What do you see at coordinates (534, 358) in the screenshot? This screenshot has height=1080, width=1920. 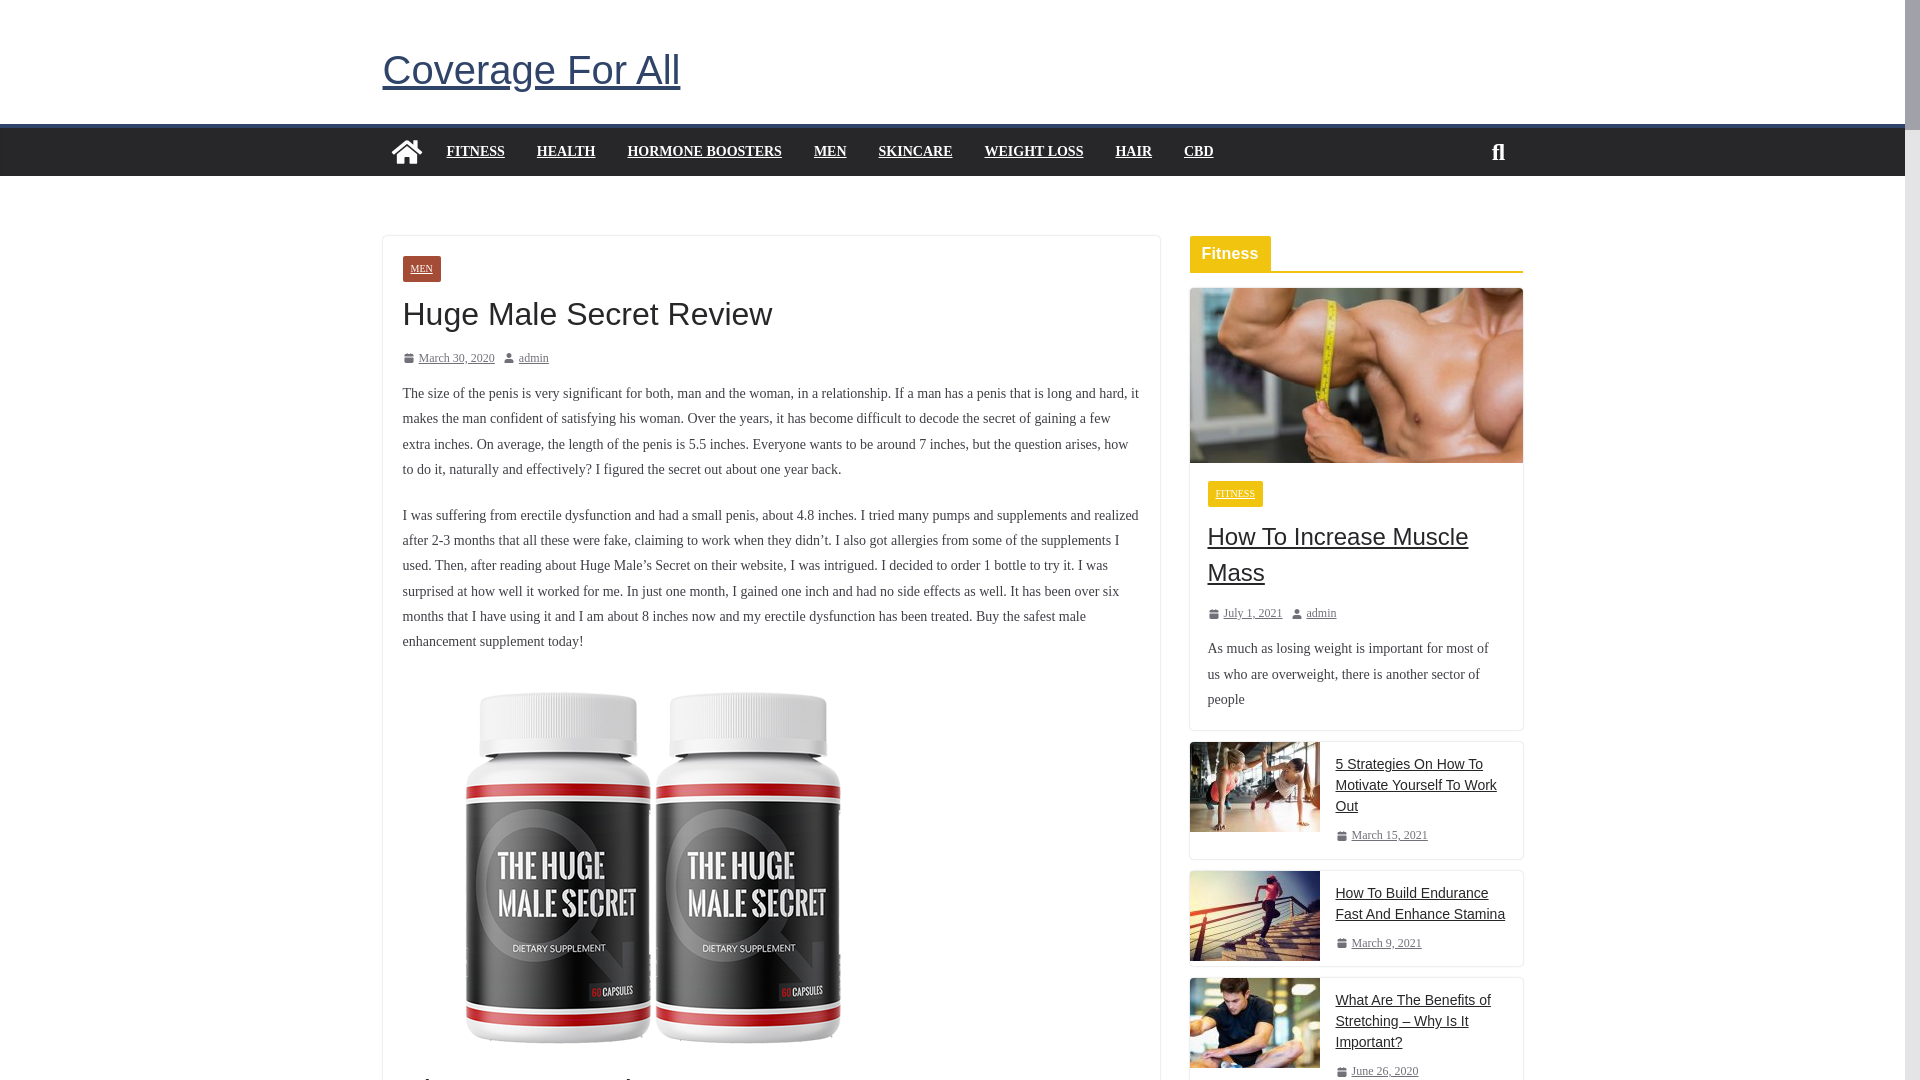 I see `admin` at bounding box center [534, 358].